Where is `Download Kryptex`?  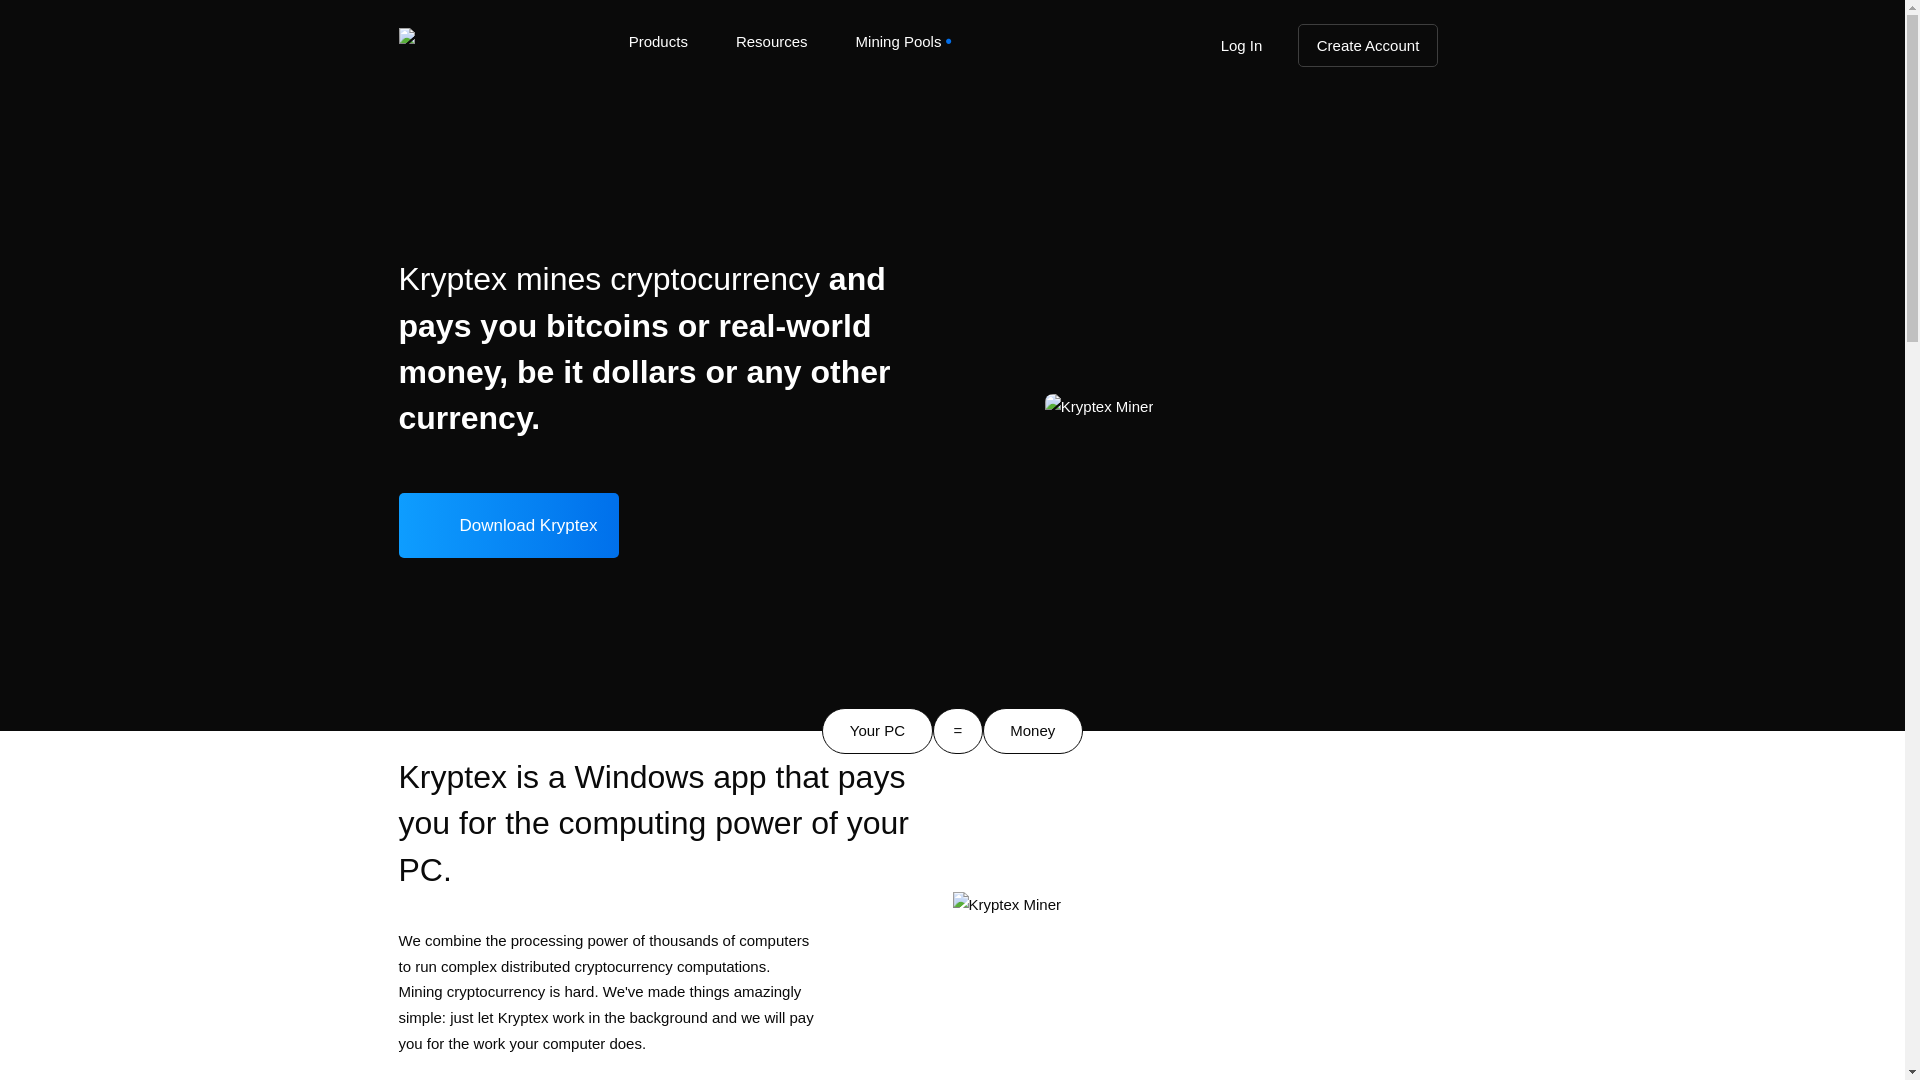 Download Kryptex is located at coordinates (508, 525).